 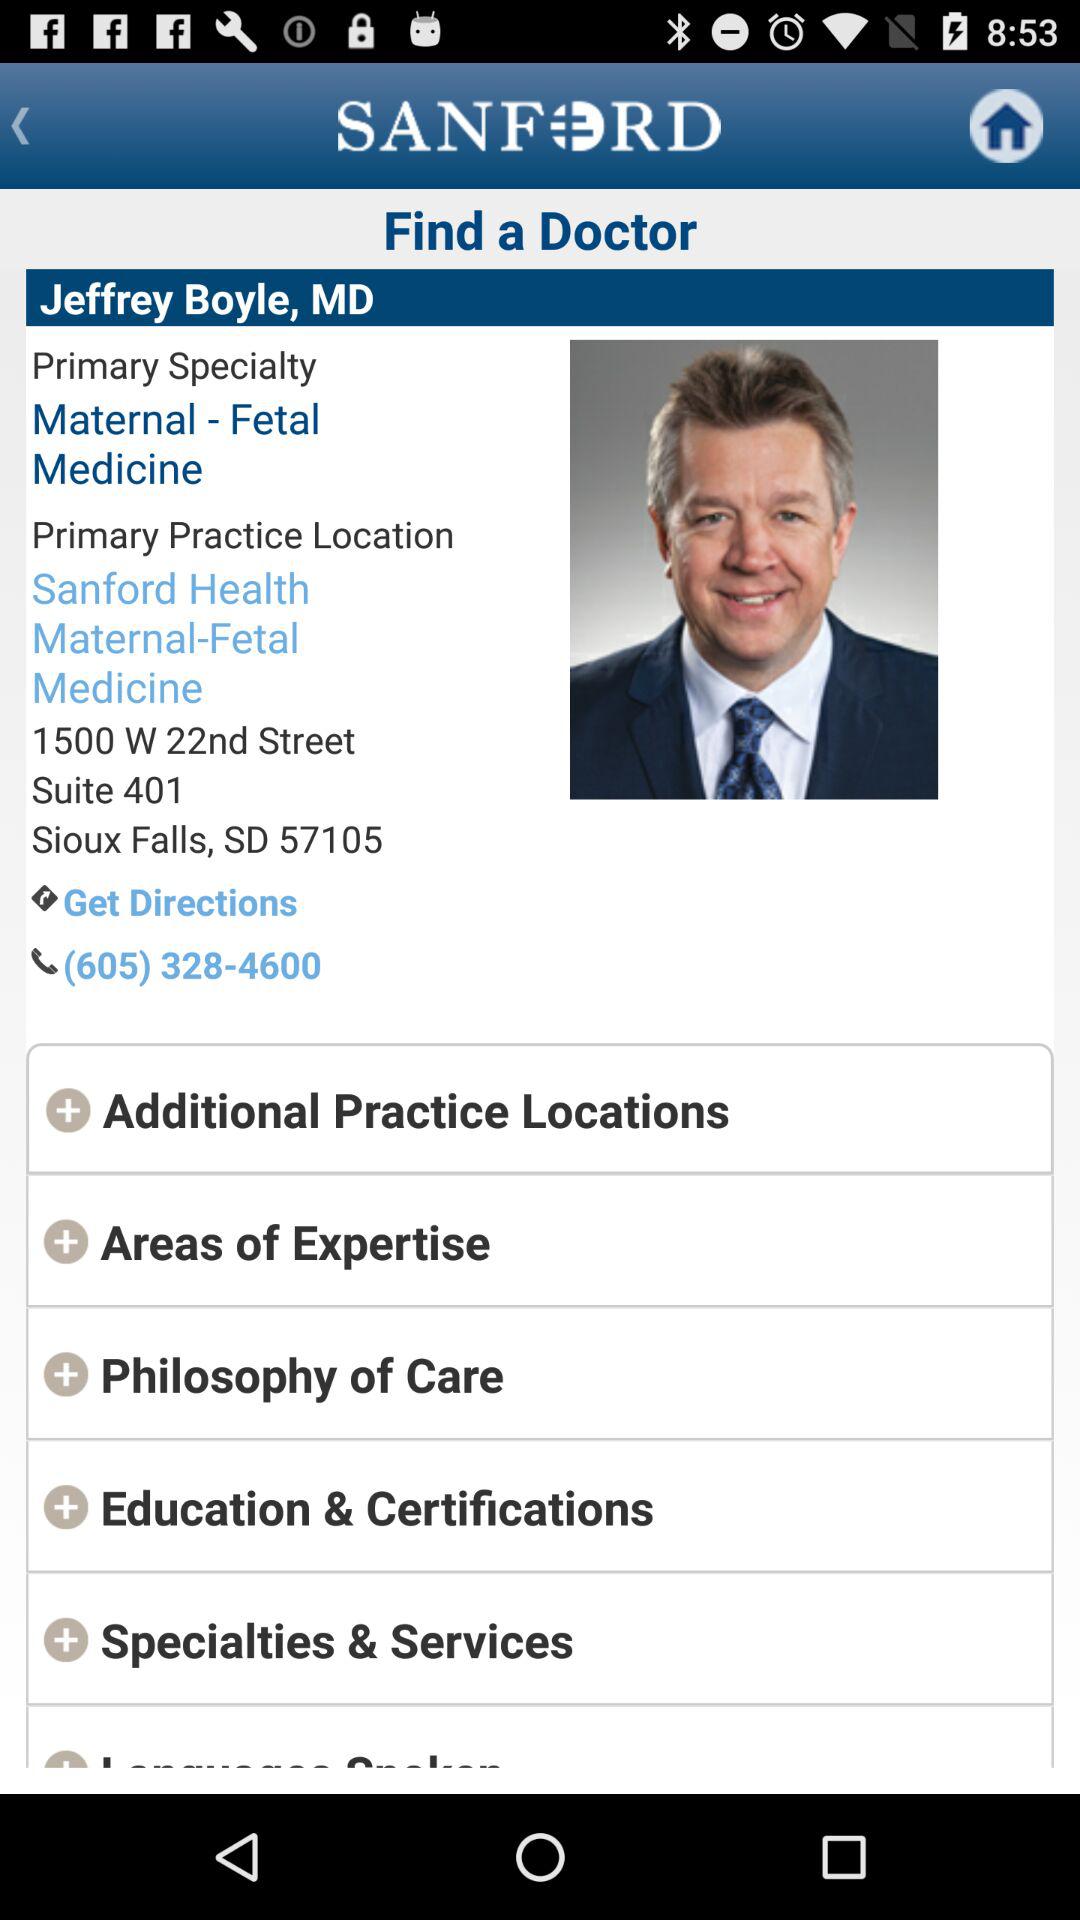 I want to click on launch the get directions app, so click(x=258, y=901).